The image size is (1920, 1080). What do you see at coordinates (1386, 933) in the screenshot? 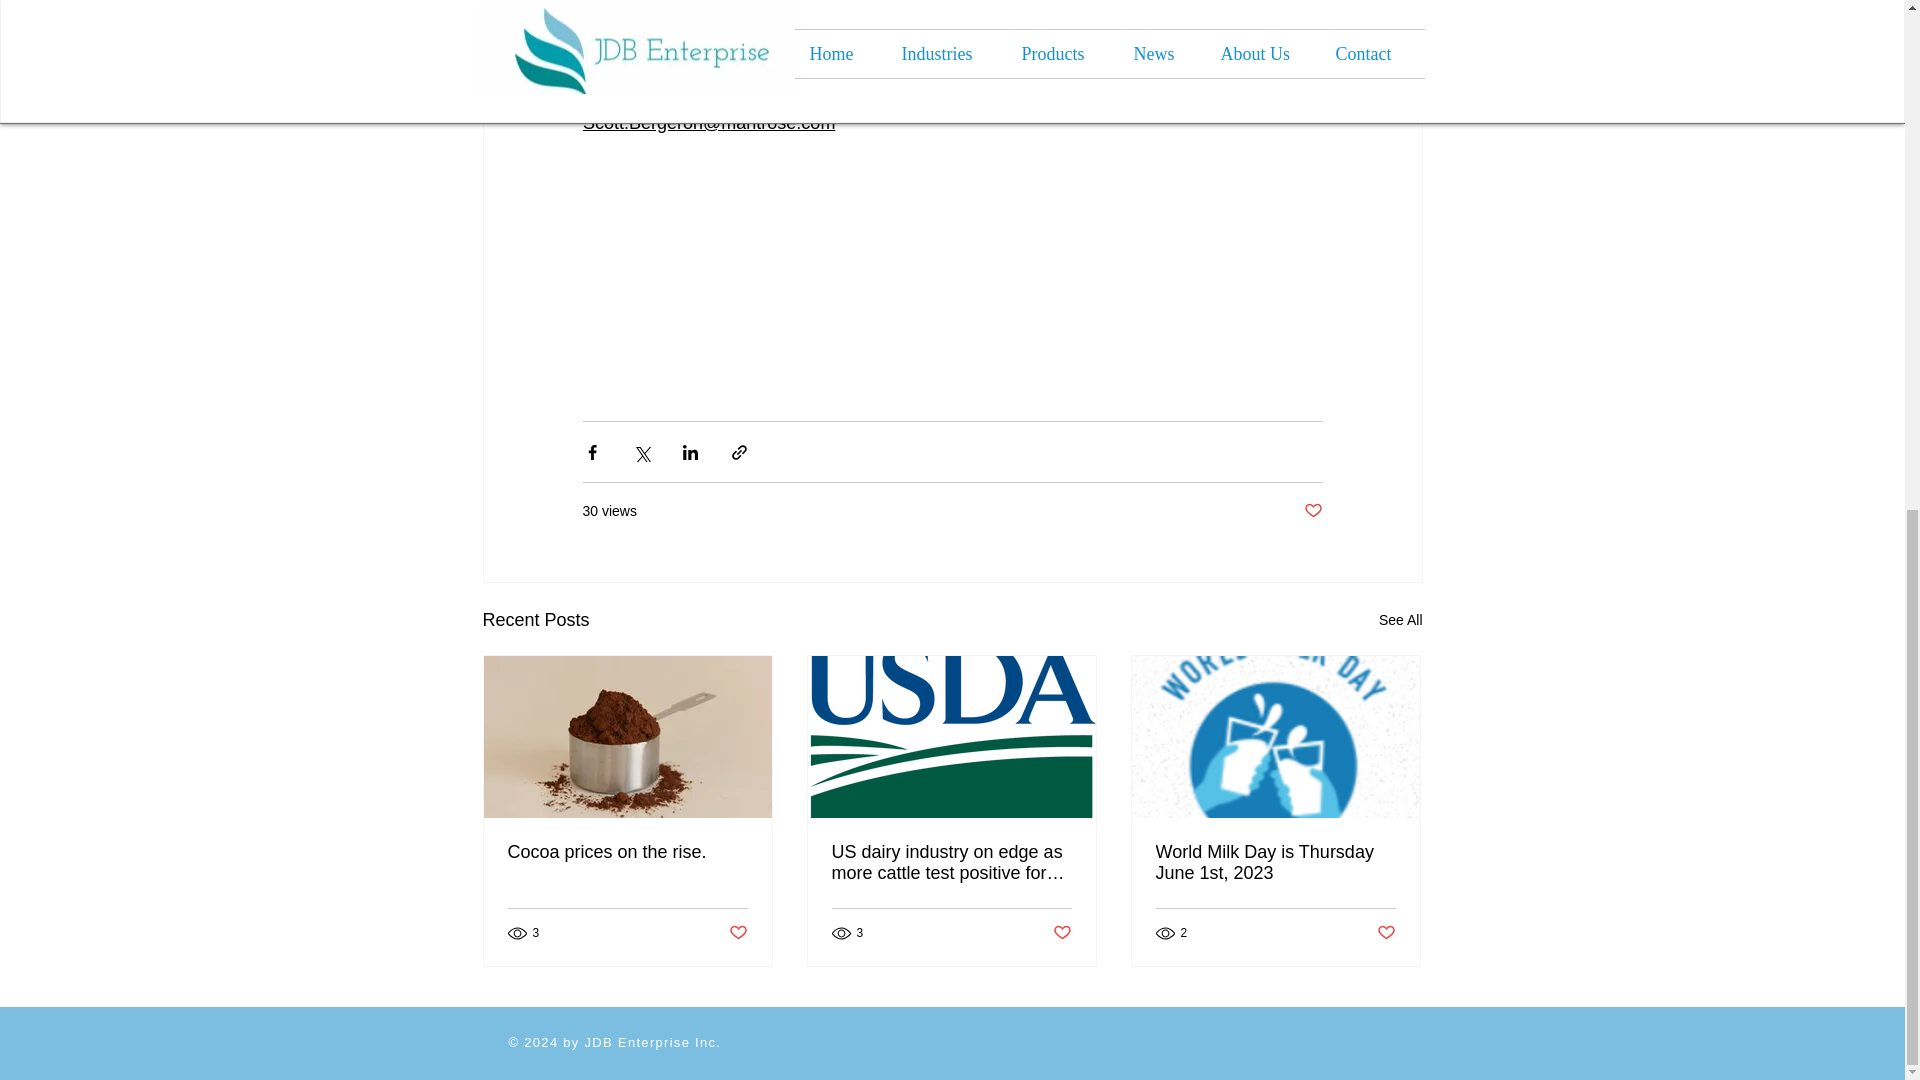
I see `Post not marked as liked` at bounding box center [1386, 933].